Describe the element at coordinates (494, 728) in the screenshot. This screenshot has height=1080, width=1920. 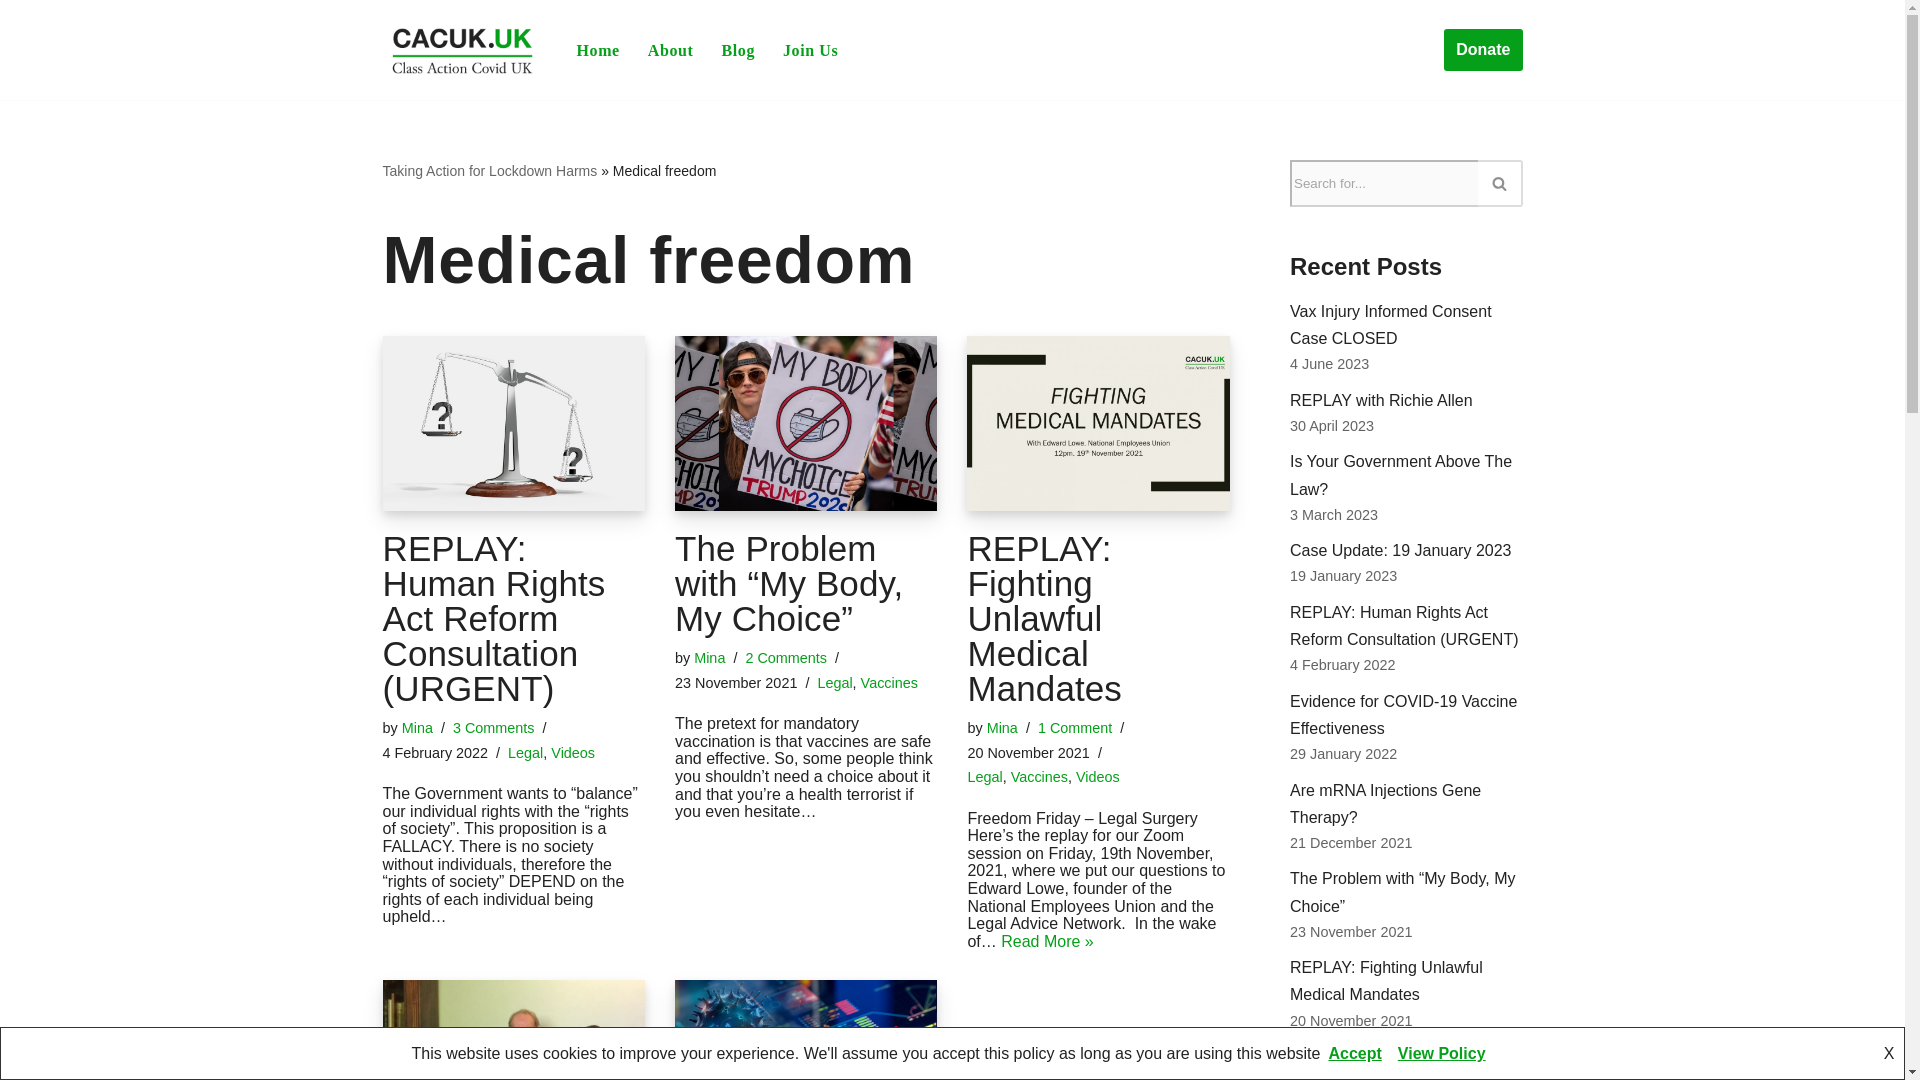
I see `3 Comments` at that location.